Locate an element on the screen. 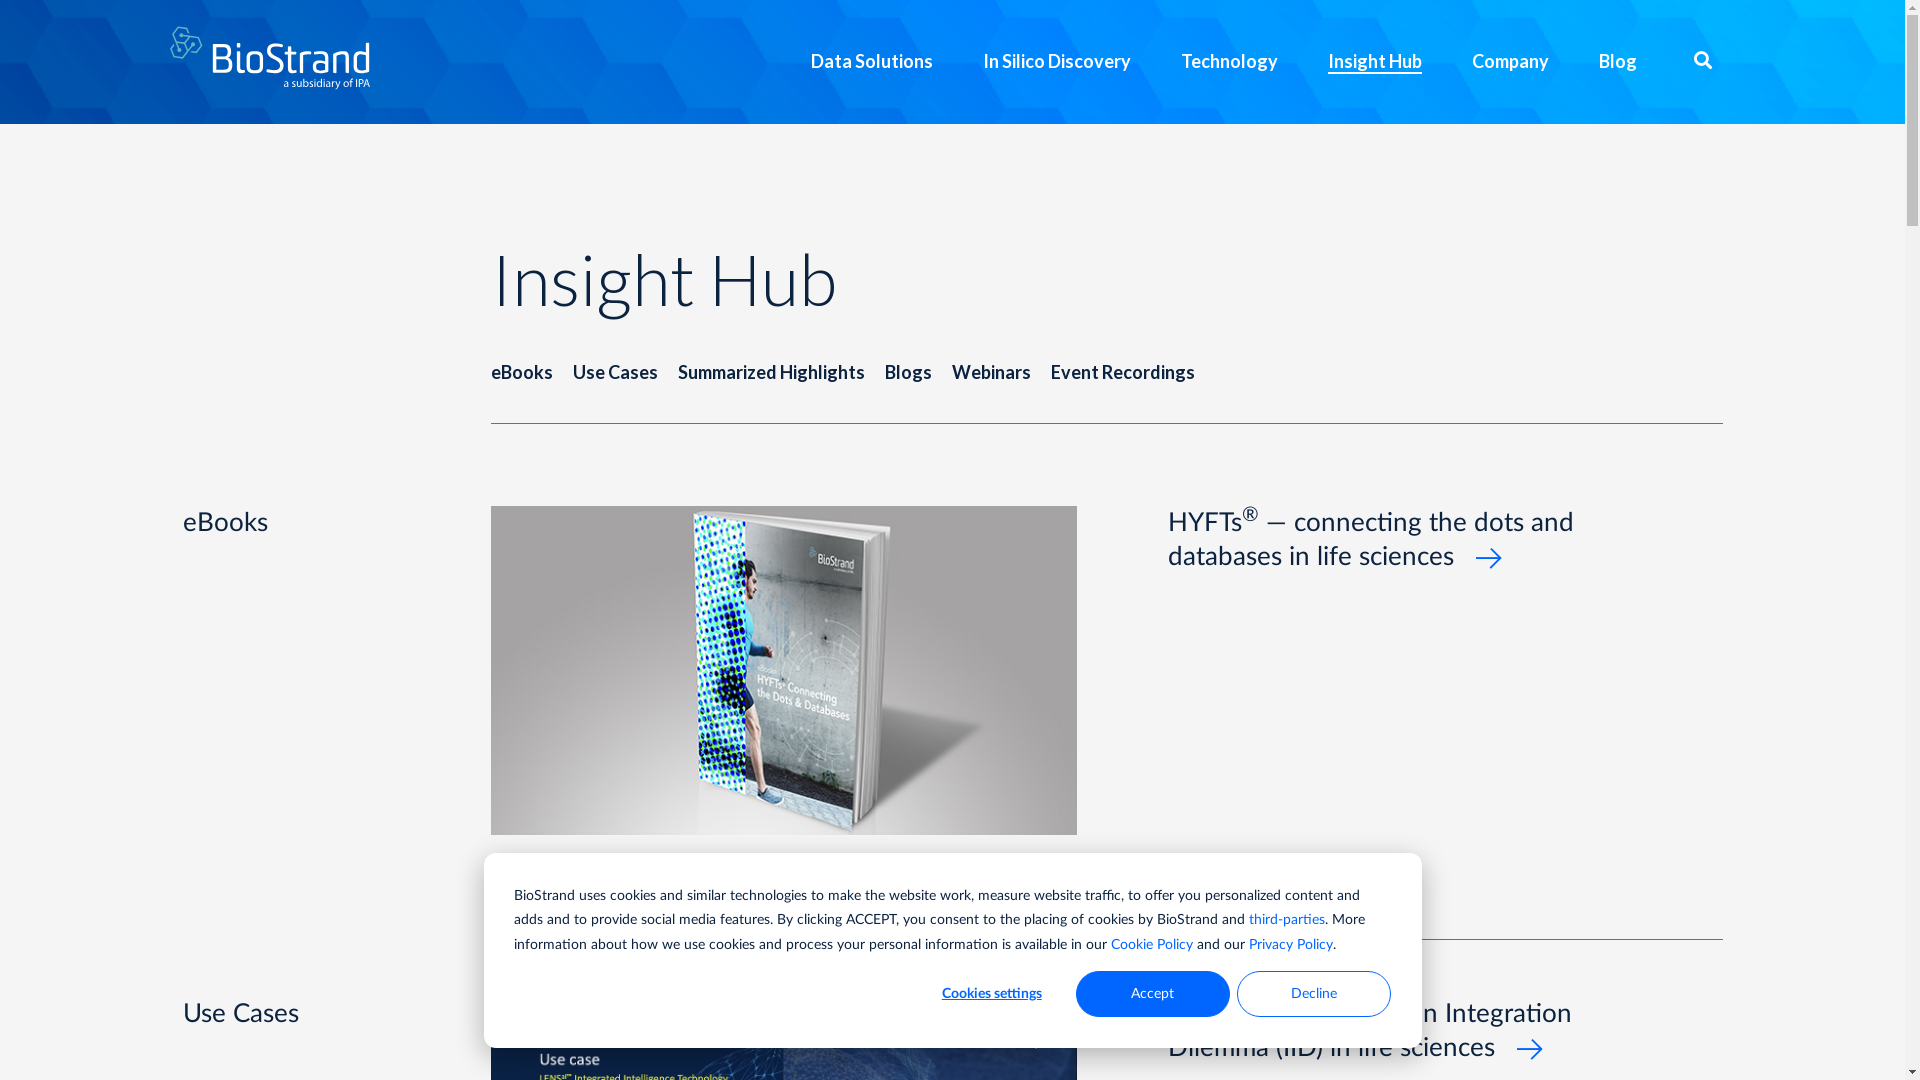 The image size is (1920, 1080). Technology is located at coordinates (1230, 62).